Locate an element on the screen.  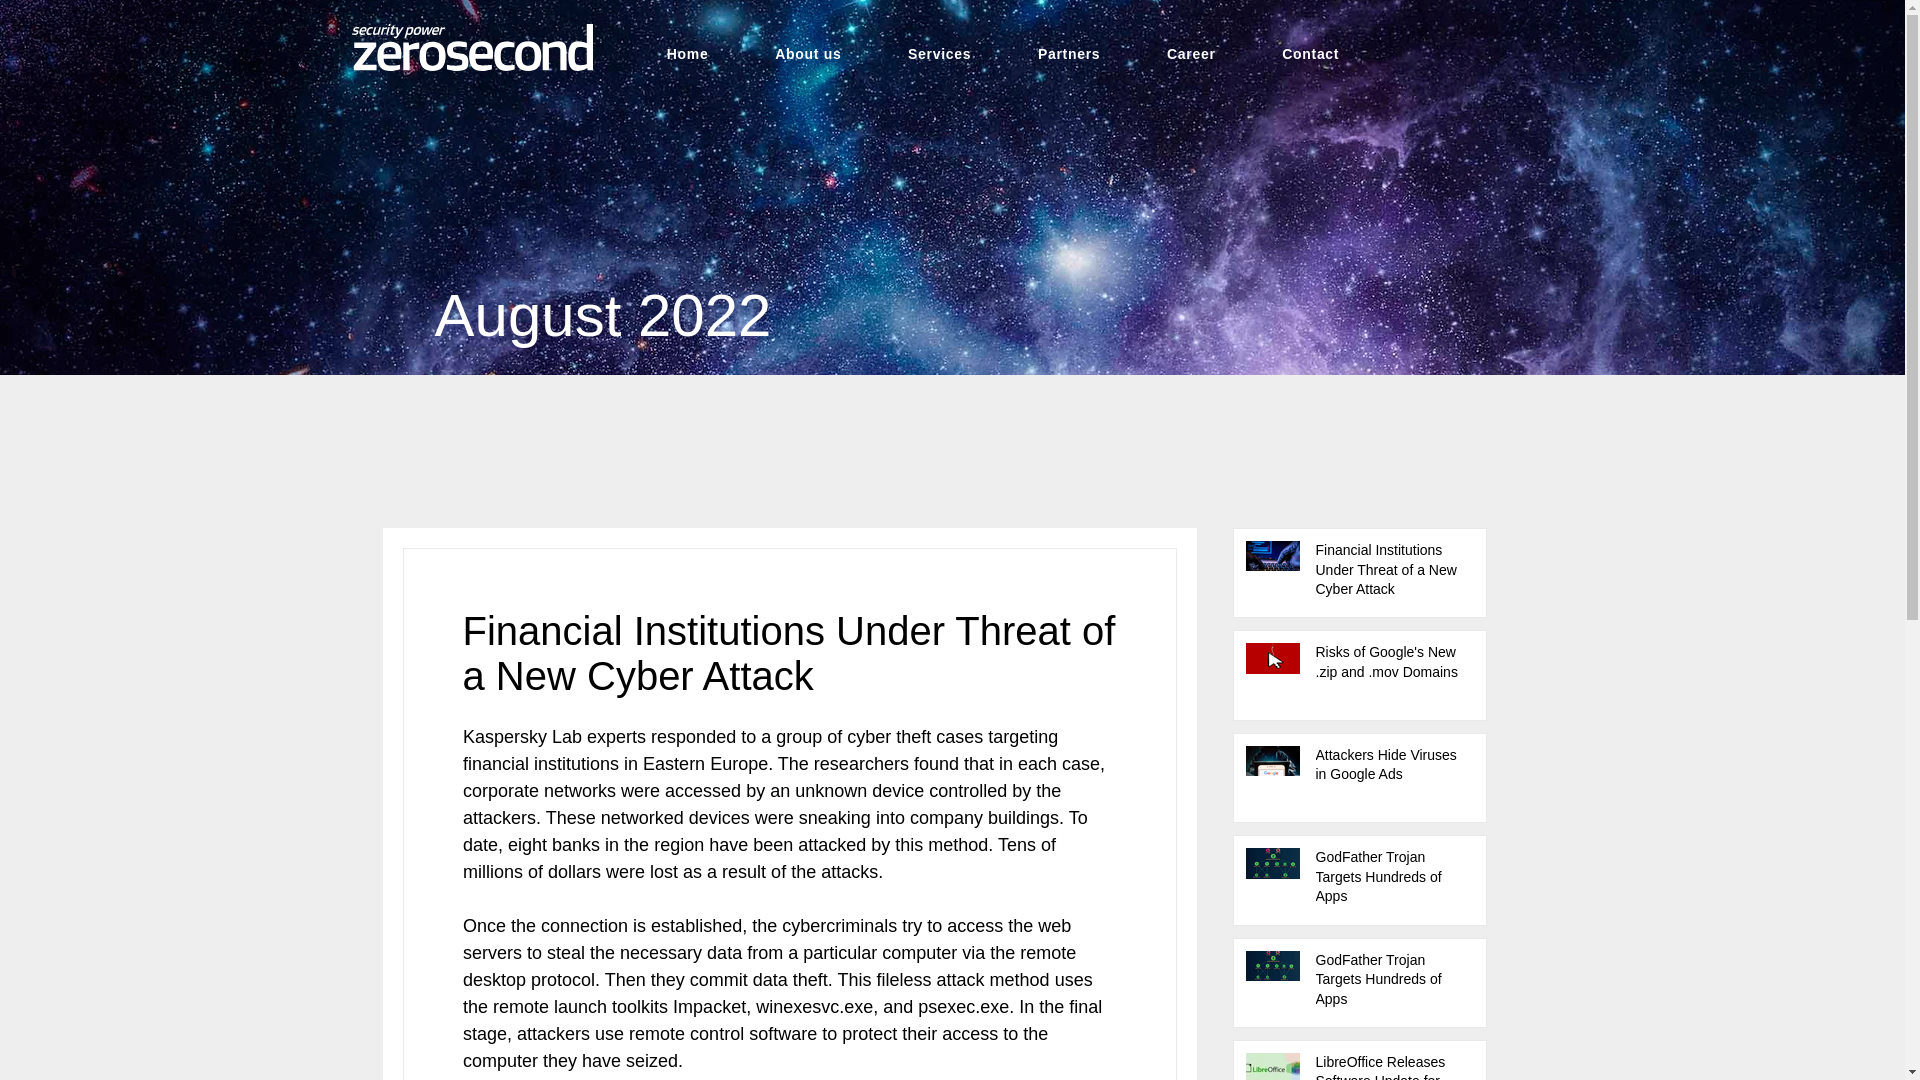
GodFather Trojan Targets Hundreds of Apps is located at coordinates (1392, 984).